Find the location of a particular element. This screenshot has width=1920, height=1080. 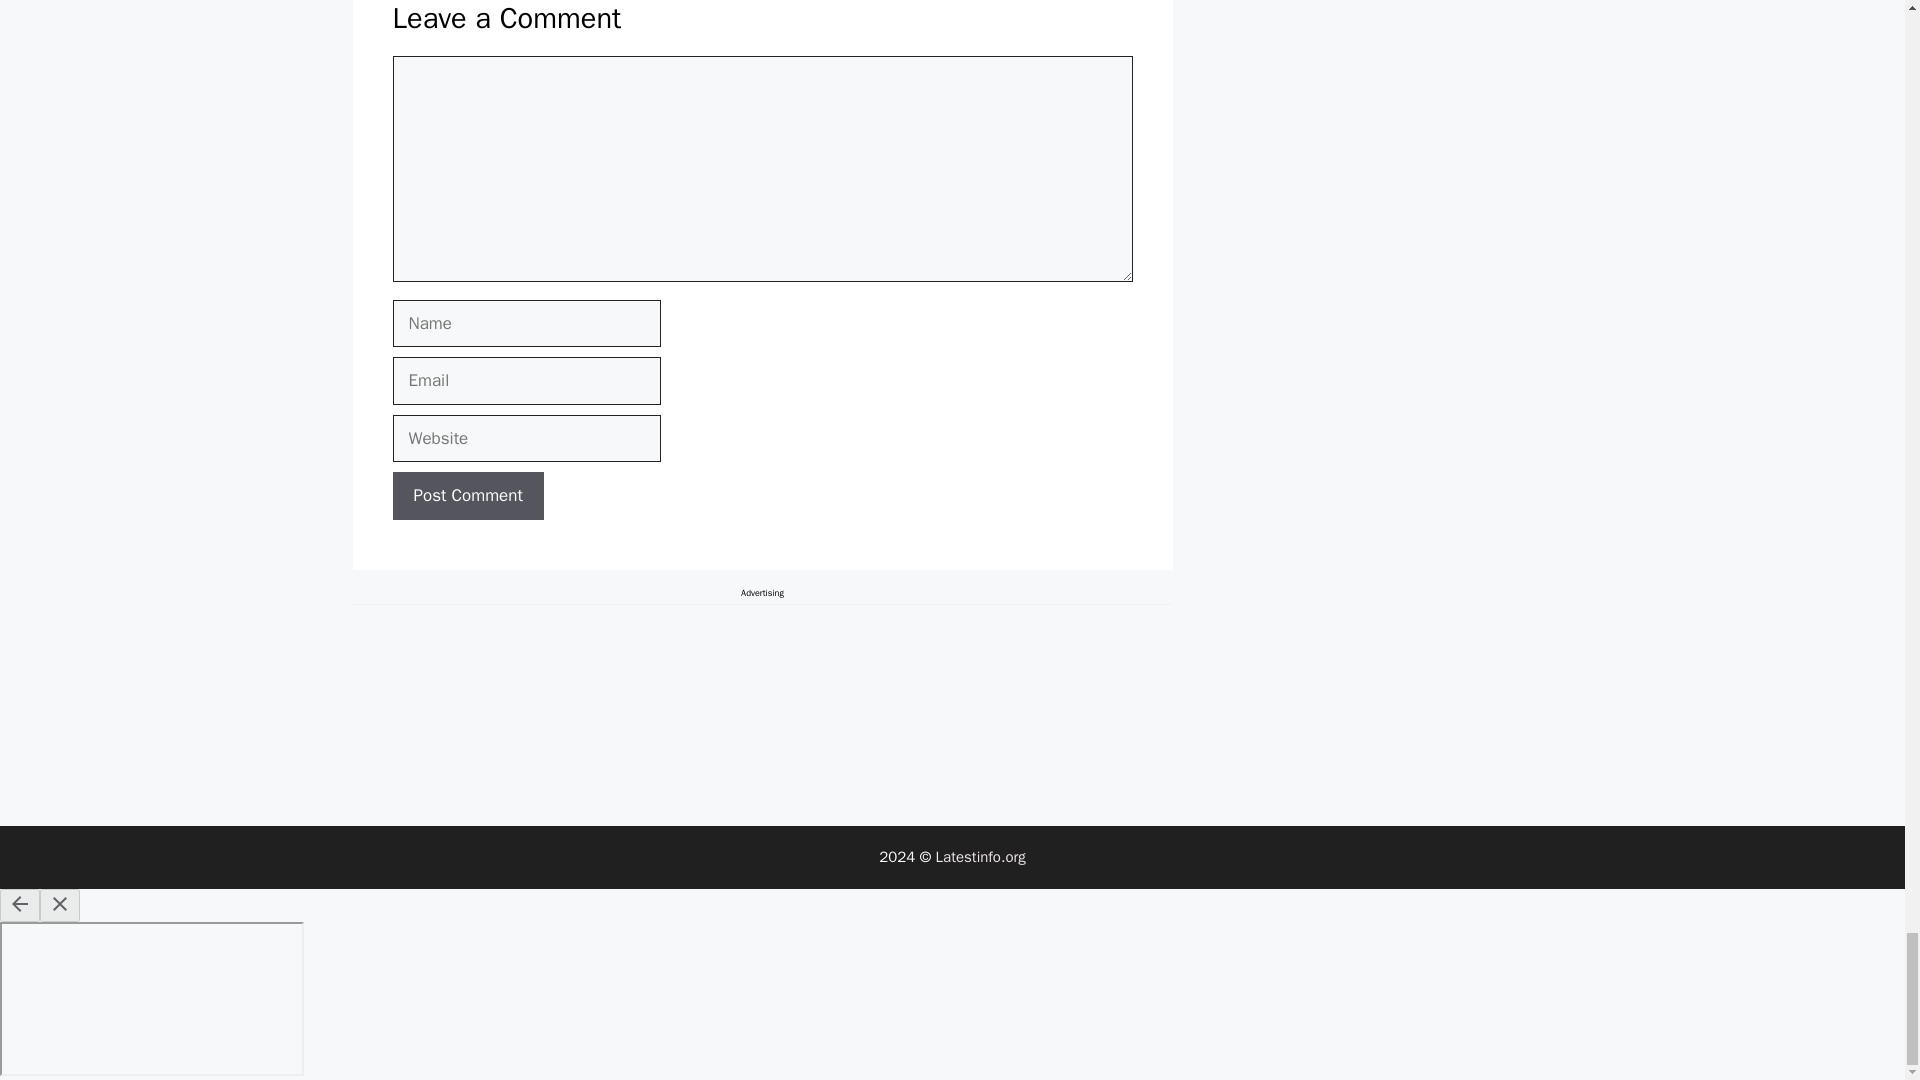

Latestinfo.org is located at coordinates (980, 856).